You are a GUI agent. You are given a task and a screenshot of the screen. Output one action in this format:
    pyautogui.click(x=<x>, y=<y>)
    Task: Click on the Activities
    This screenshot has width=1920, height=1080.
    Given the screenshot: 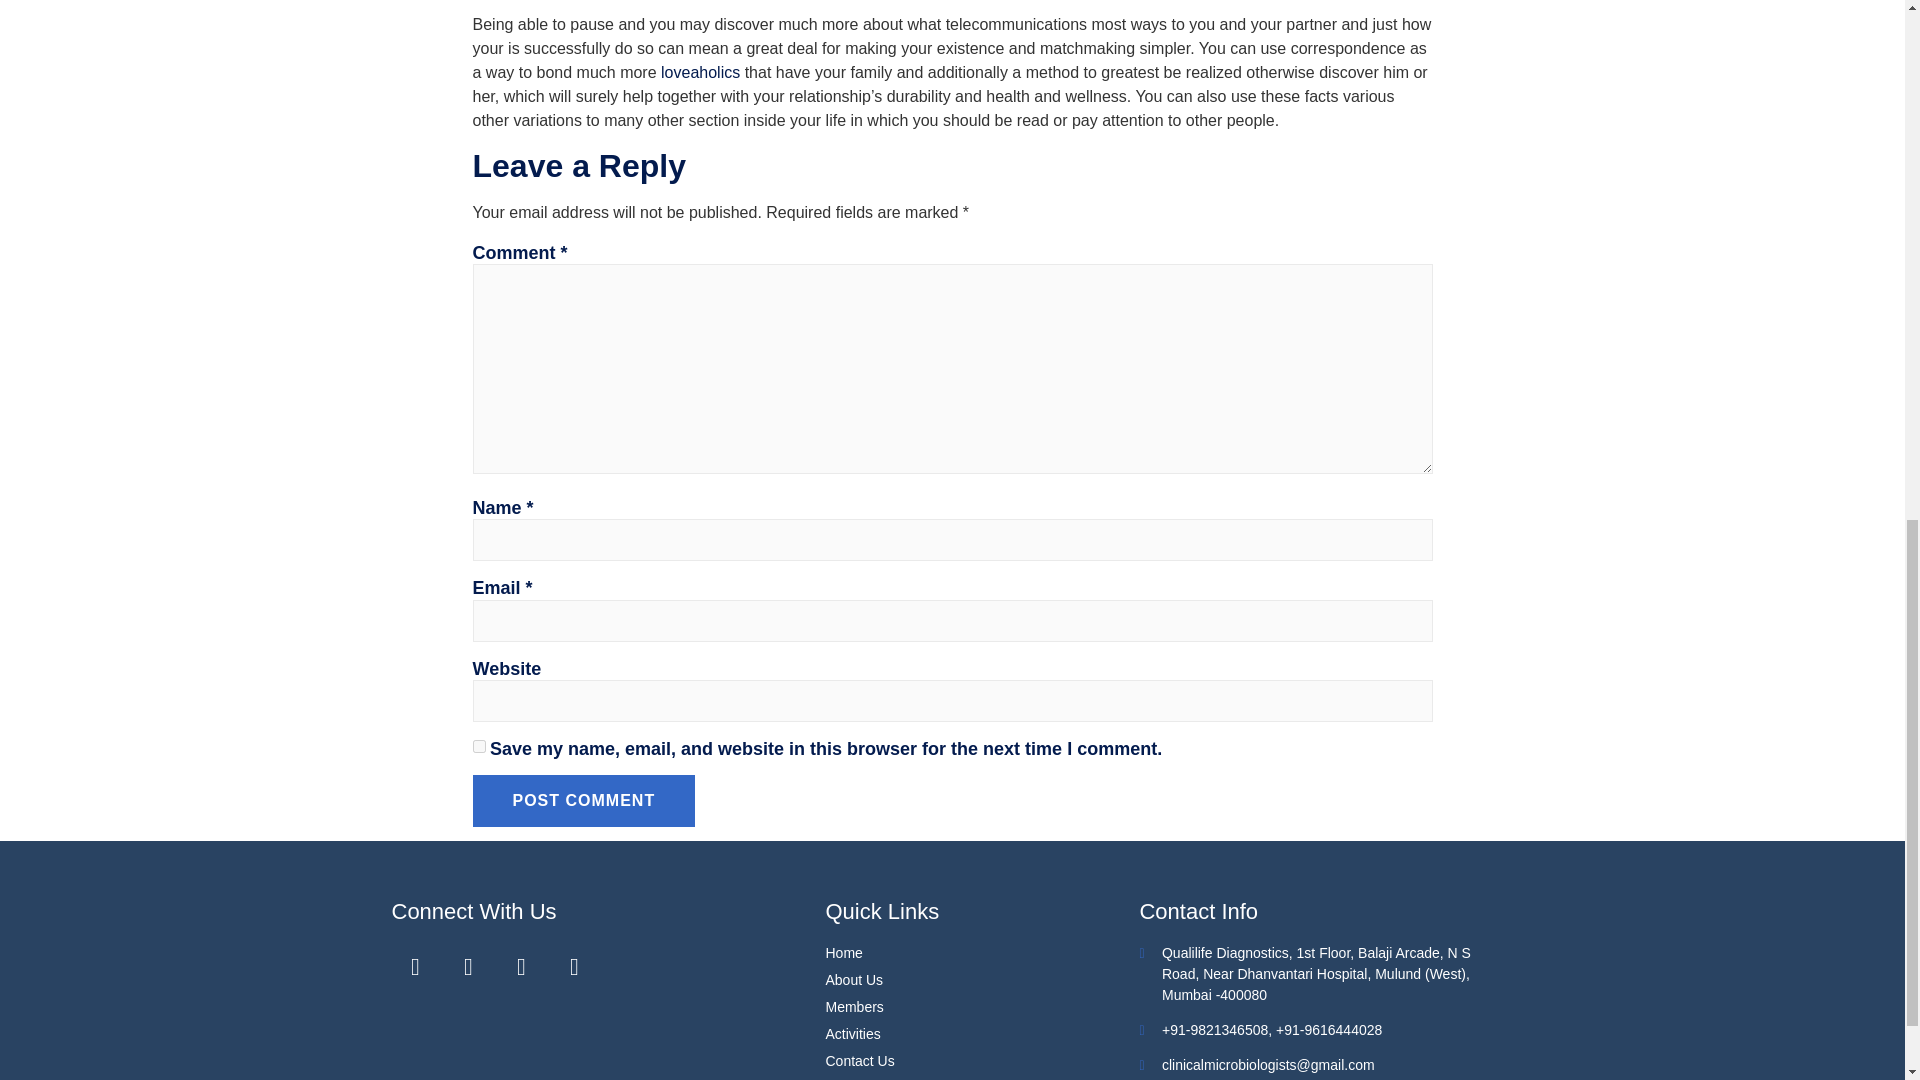 What is the action you would take?
    pyautogui.click(x=982, y=1034)
    